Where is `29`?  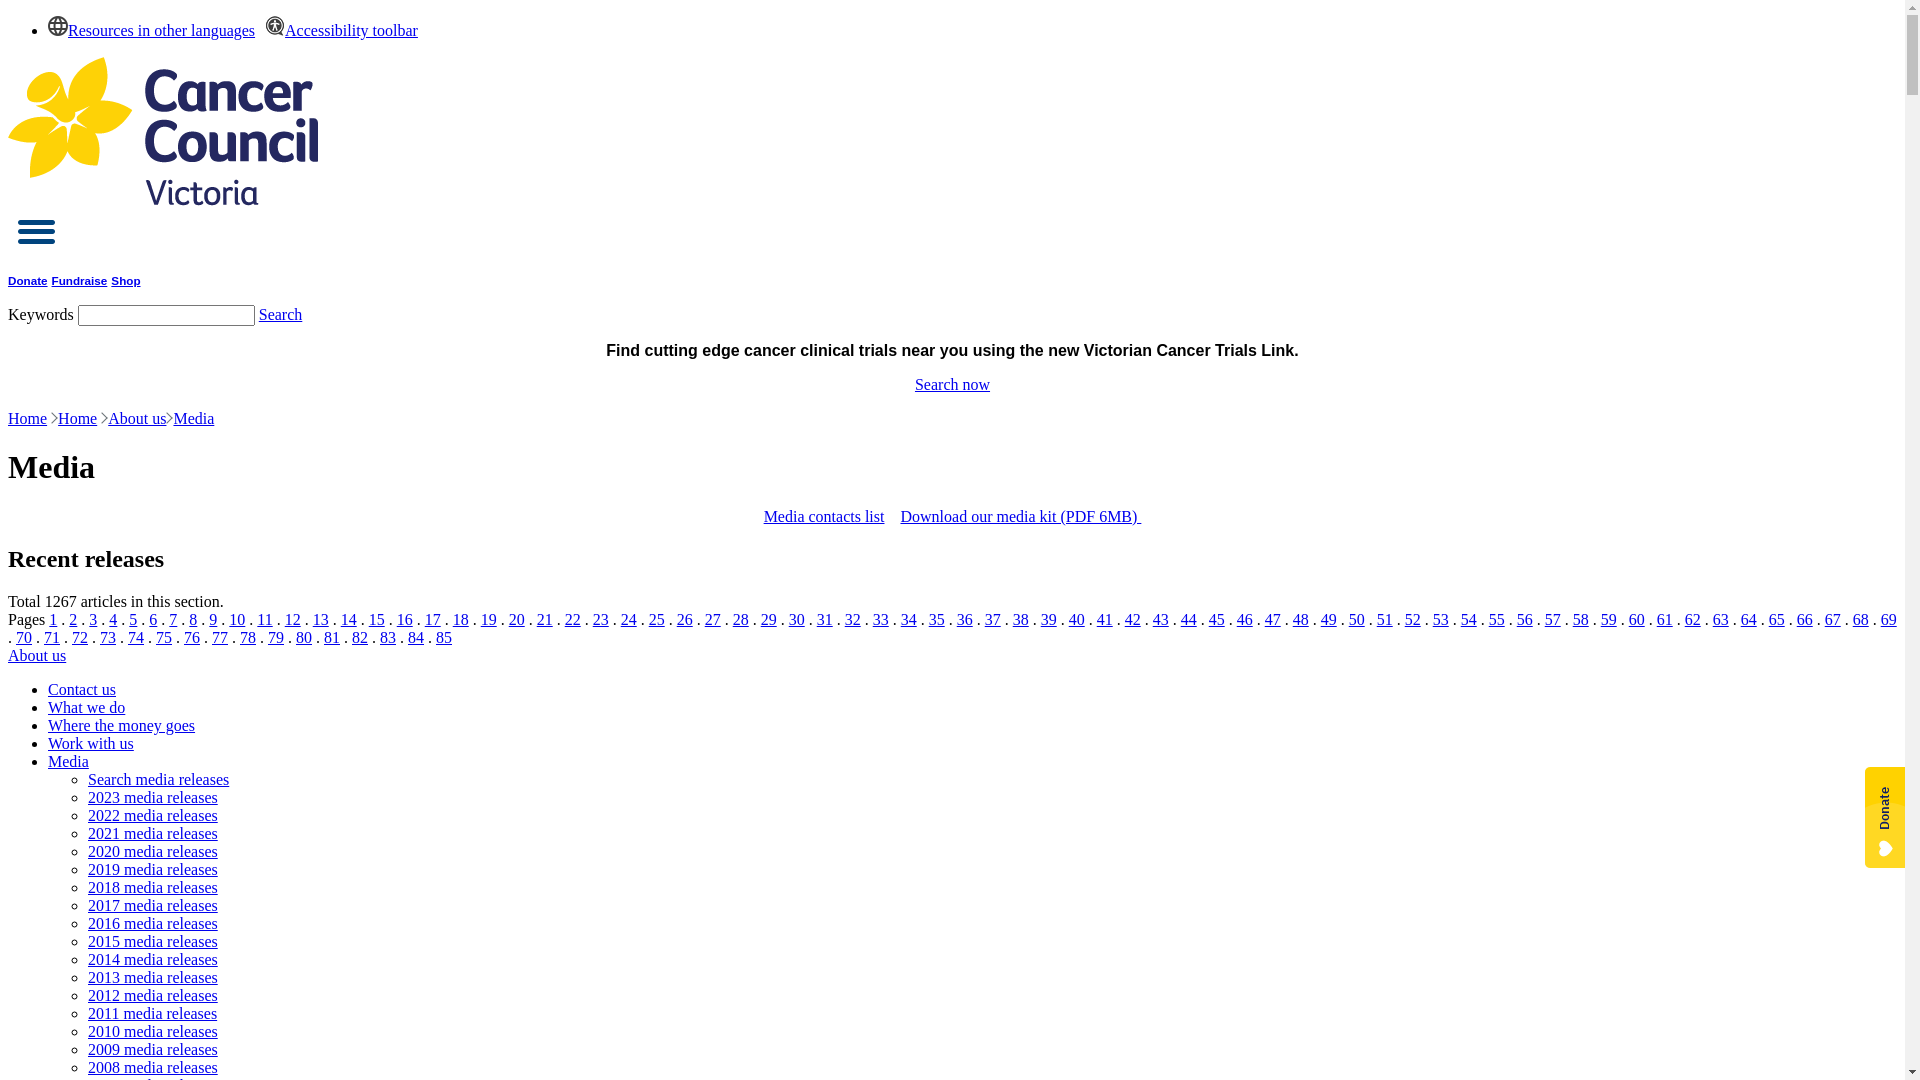 29 is located at coordinates (769, 620).